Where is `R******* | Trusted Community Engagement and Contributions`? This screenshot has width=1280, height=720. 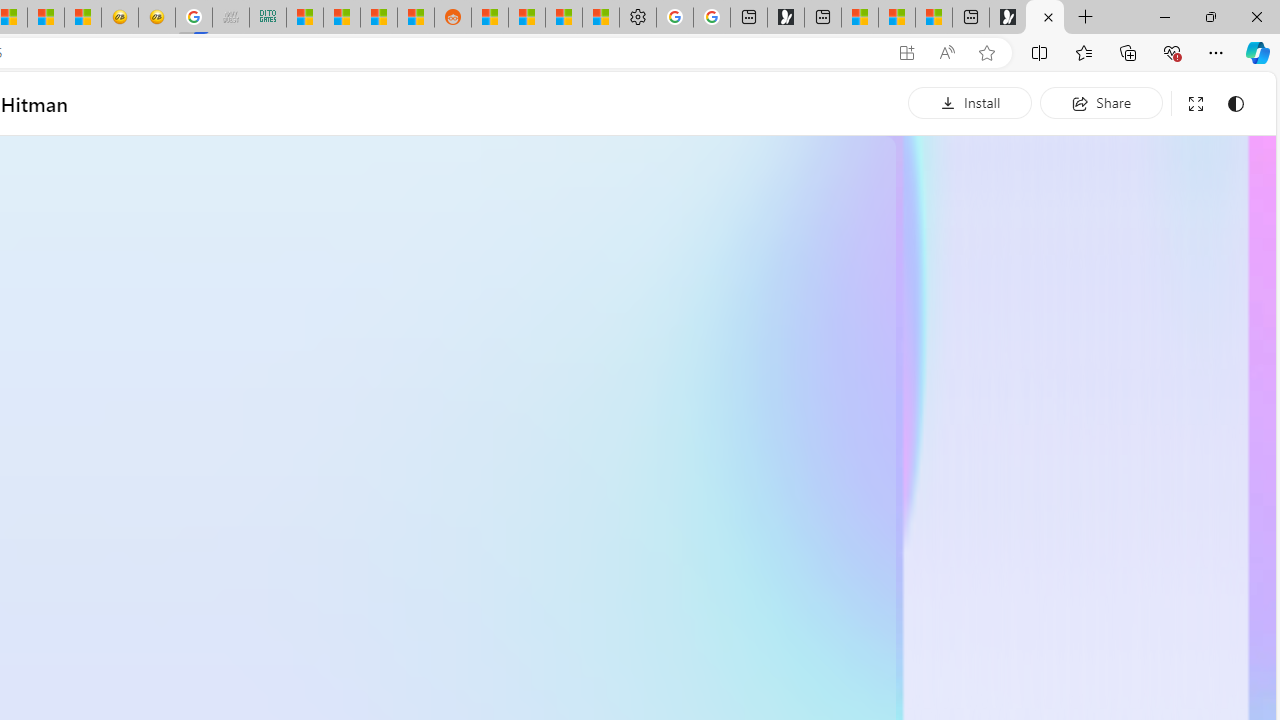 R******* | Trusted Community Engagement and Contributions is located at coordinates (490, 18).